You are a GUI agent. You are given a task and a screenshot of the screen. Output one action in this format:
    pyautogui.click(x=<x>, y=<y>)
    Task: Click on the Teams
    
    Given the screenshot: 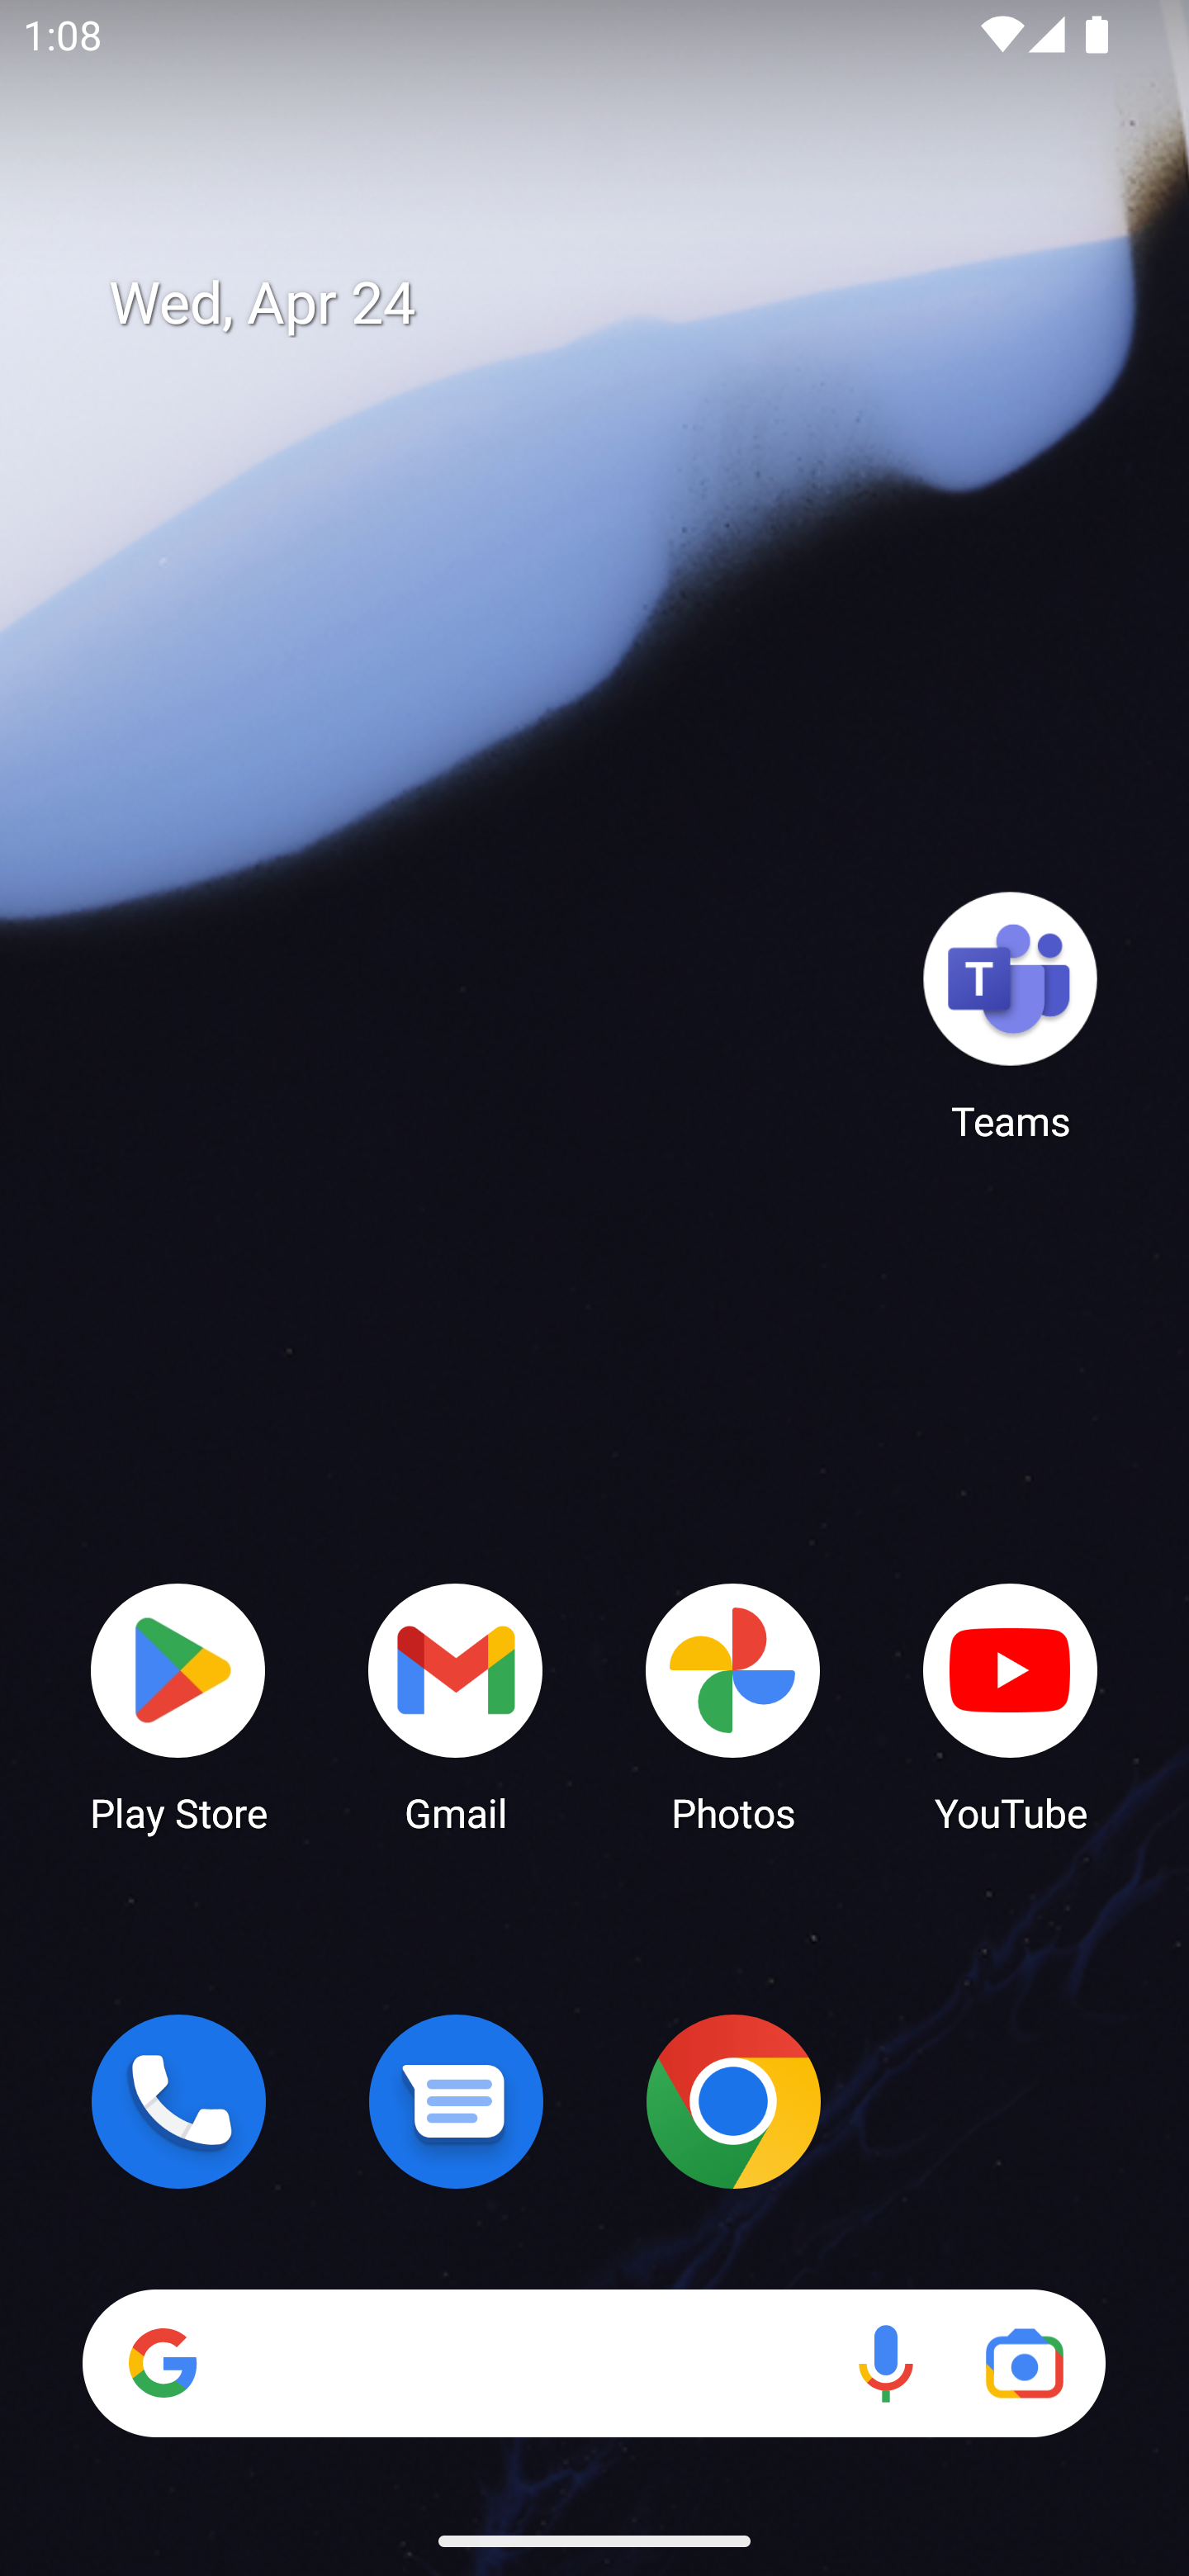 What is the action you would take?
    pyautogui.click(x=1011, y=1015)
    